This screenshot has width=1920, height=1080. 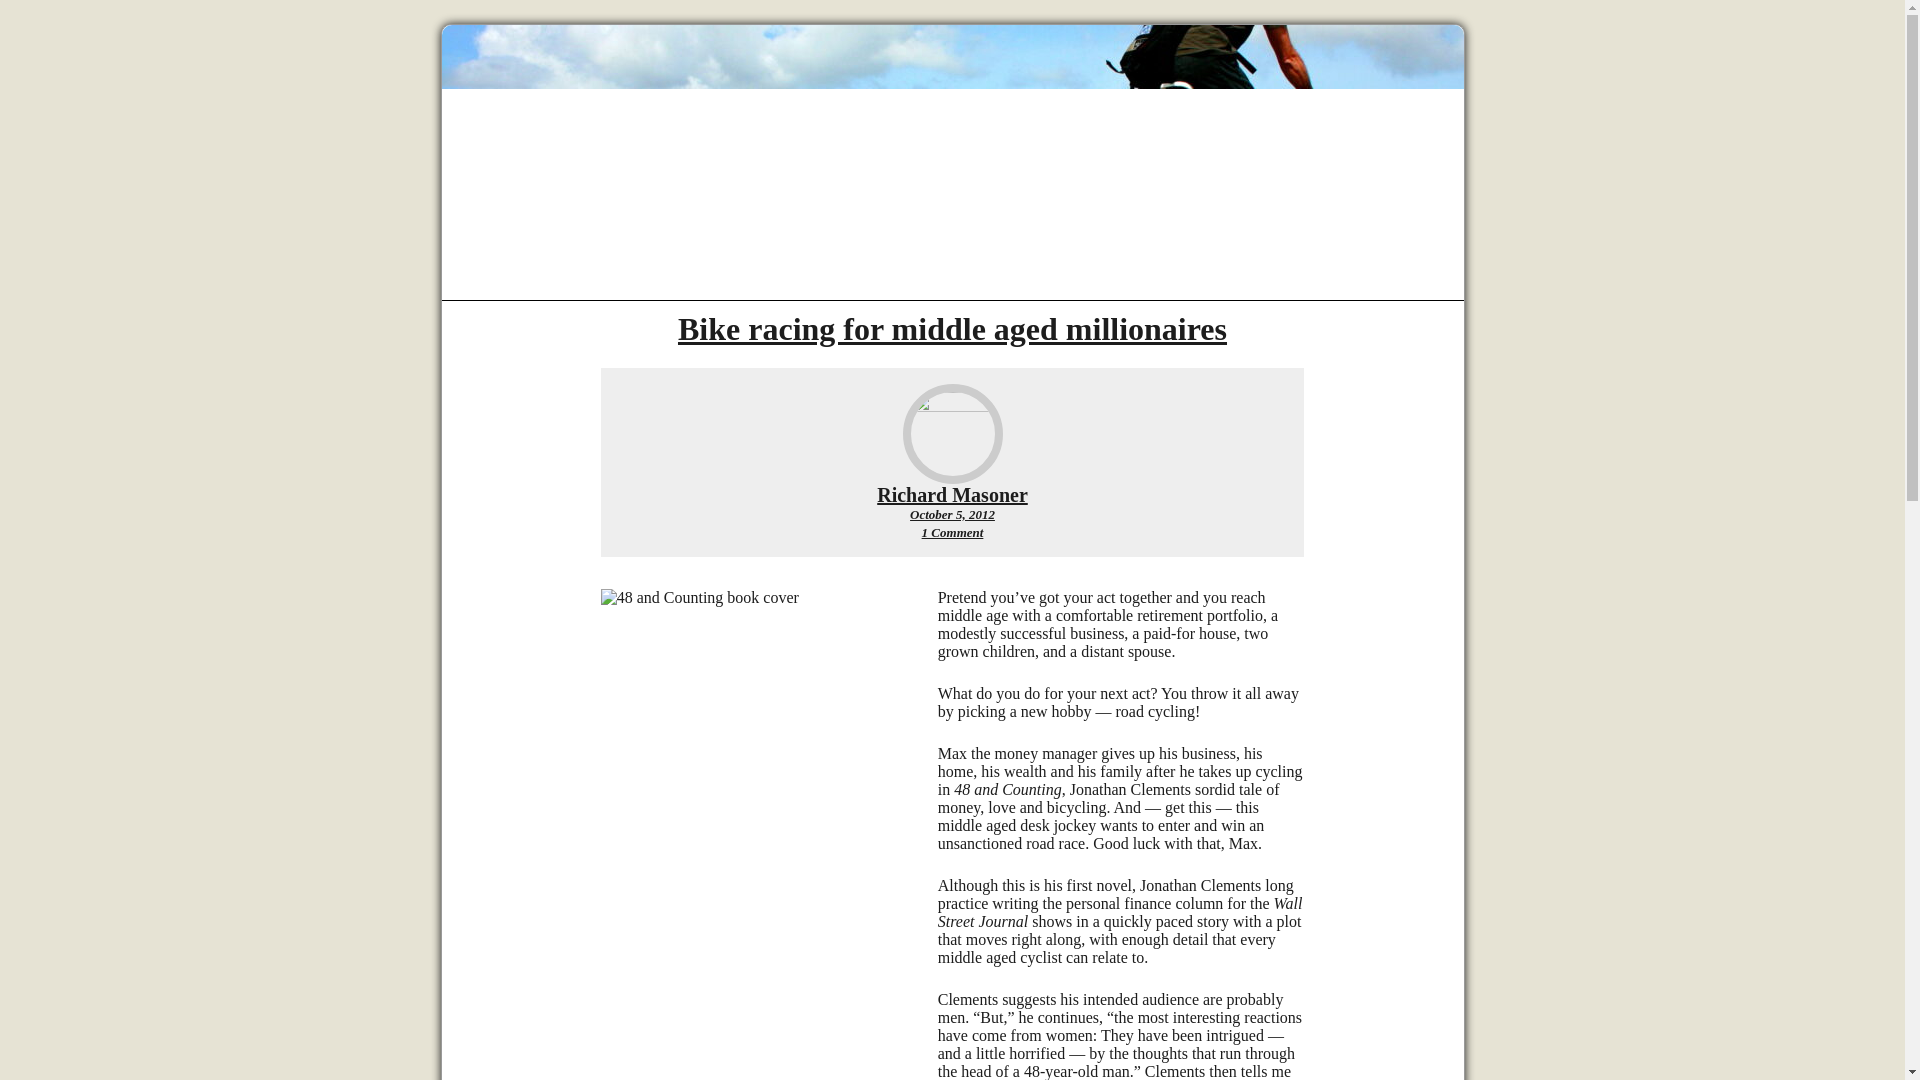 I want to click on Richard Masoner, so click(x=952, y=514).